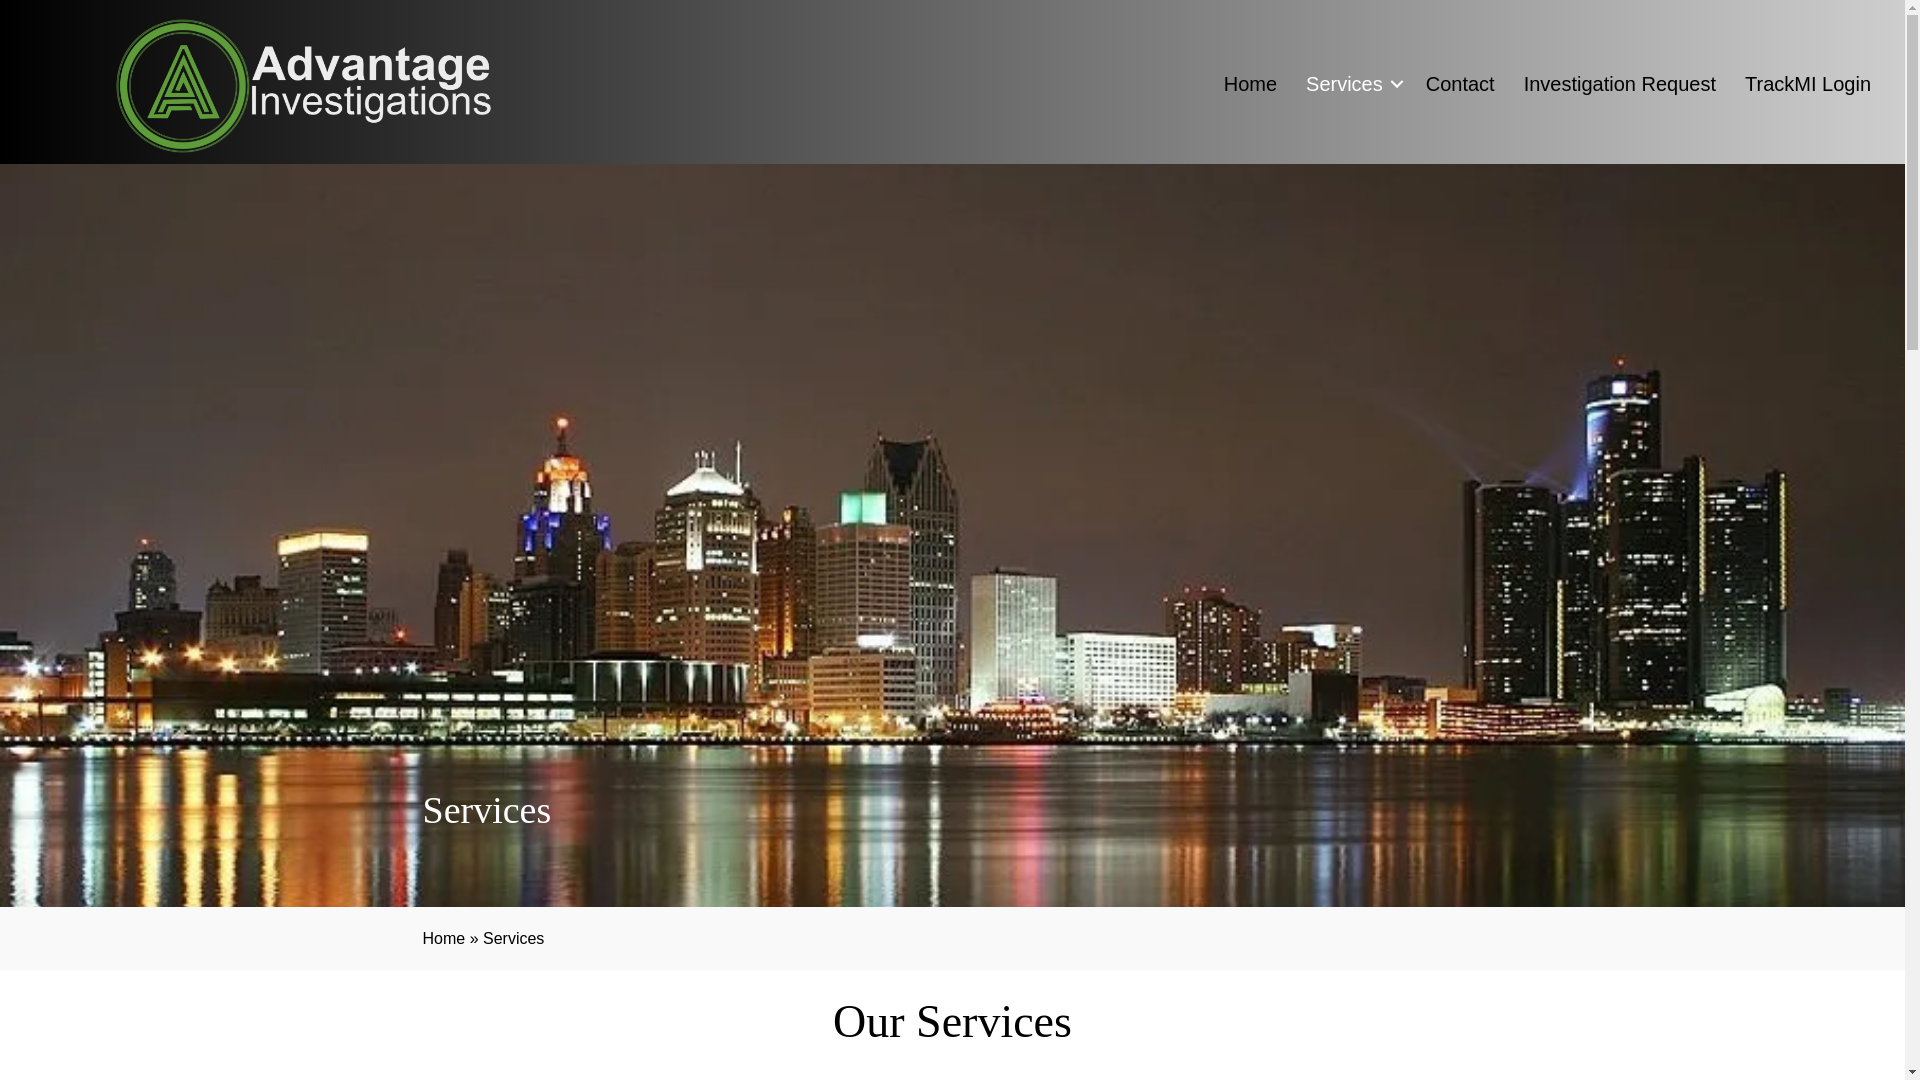 The image size is (1920, 1080). What do you see at coordinates (1460, 84) in the screenshot?
I see `Contact` at bounding box center [1460, 84].